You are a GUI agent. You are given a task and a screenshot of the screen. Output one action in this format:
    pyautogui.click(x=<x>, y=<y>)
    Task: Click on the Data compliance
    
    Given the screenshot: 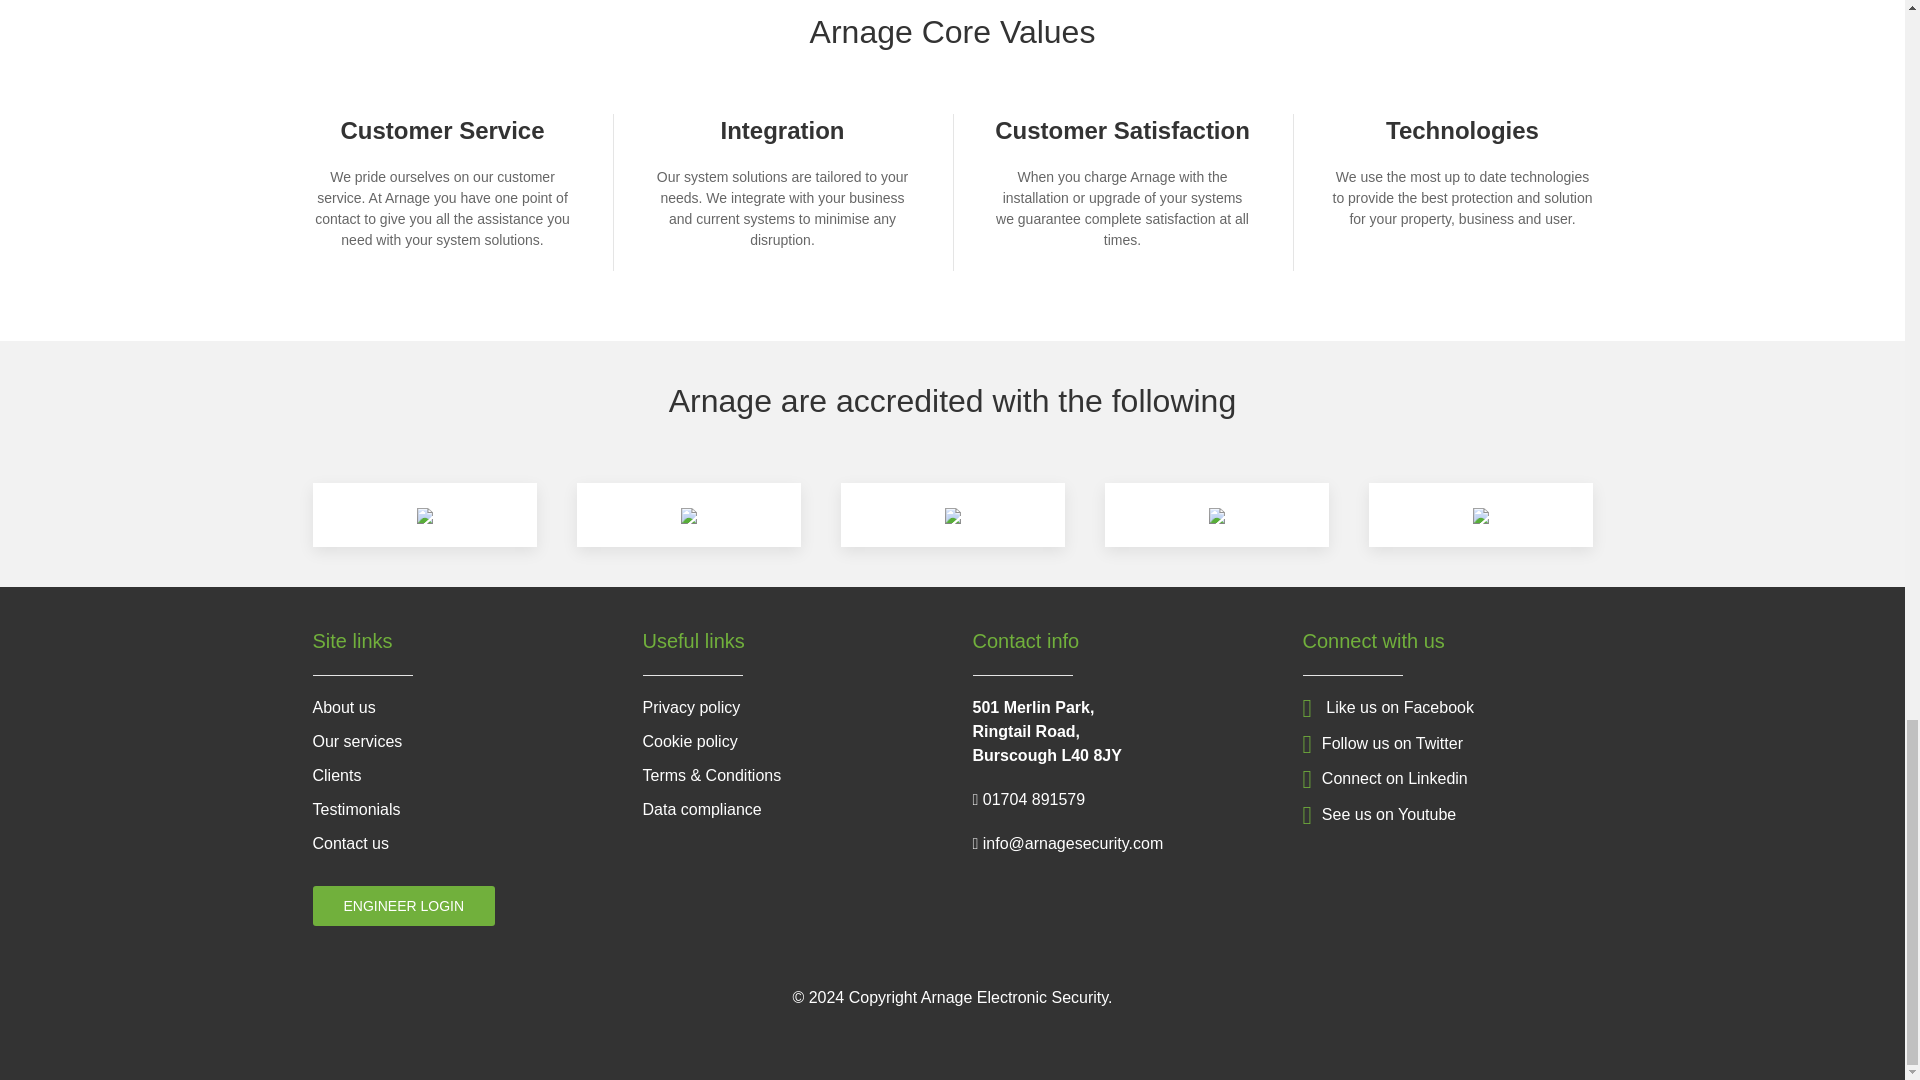 What is the action you would take?
    pyautogui.click(x=700, y=809)
    